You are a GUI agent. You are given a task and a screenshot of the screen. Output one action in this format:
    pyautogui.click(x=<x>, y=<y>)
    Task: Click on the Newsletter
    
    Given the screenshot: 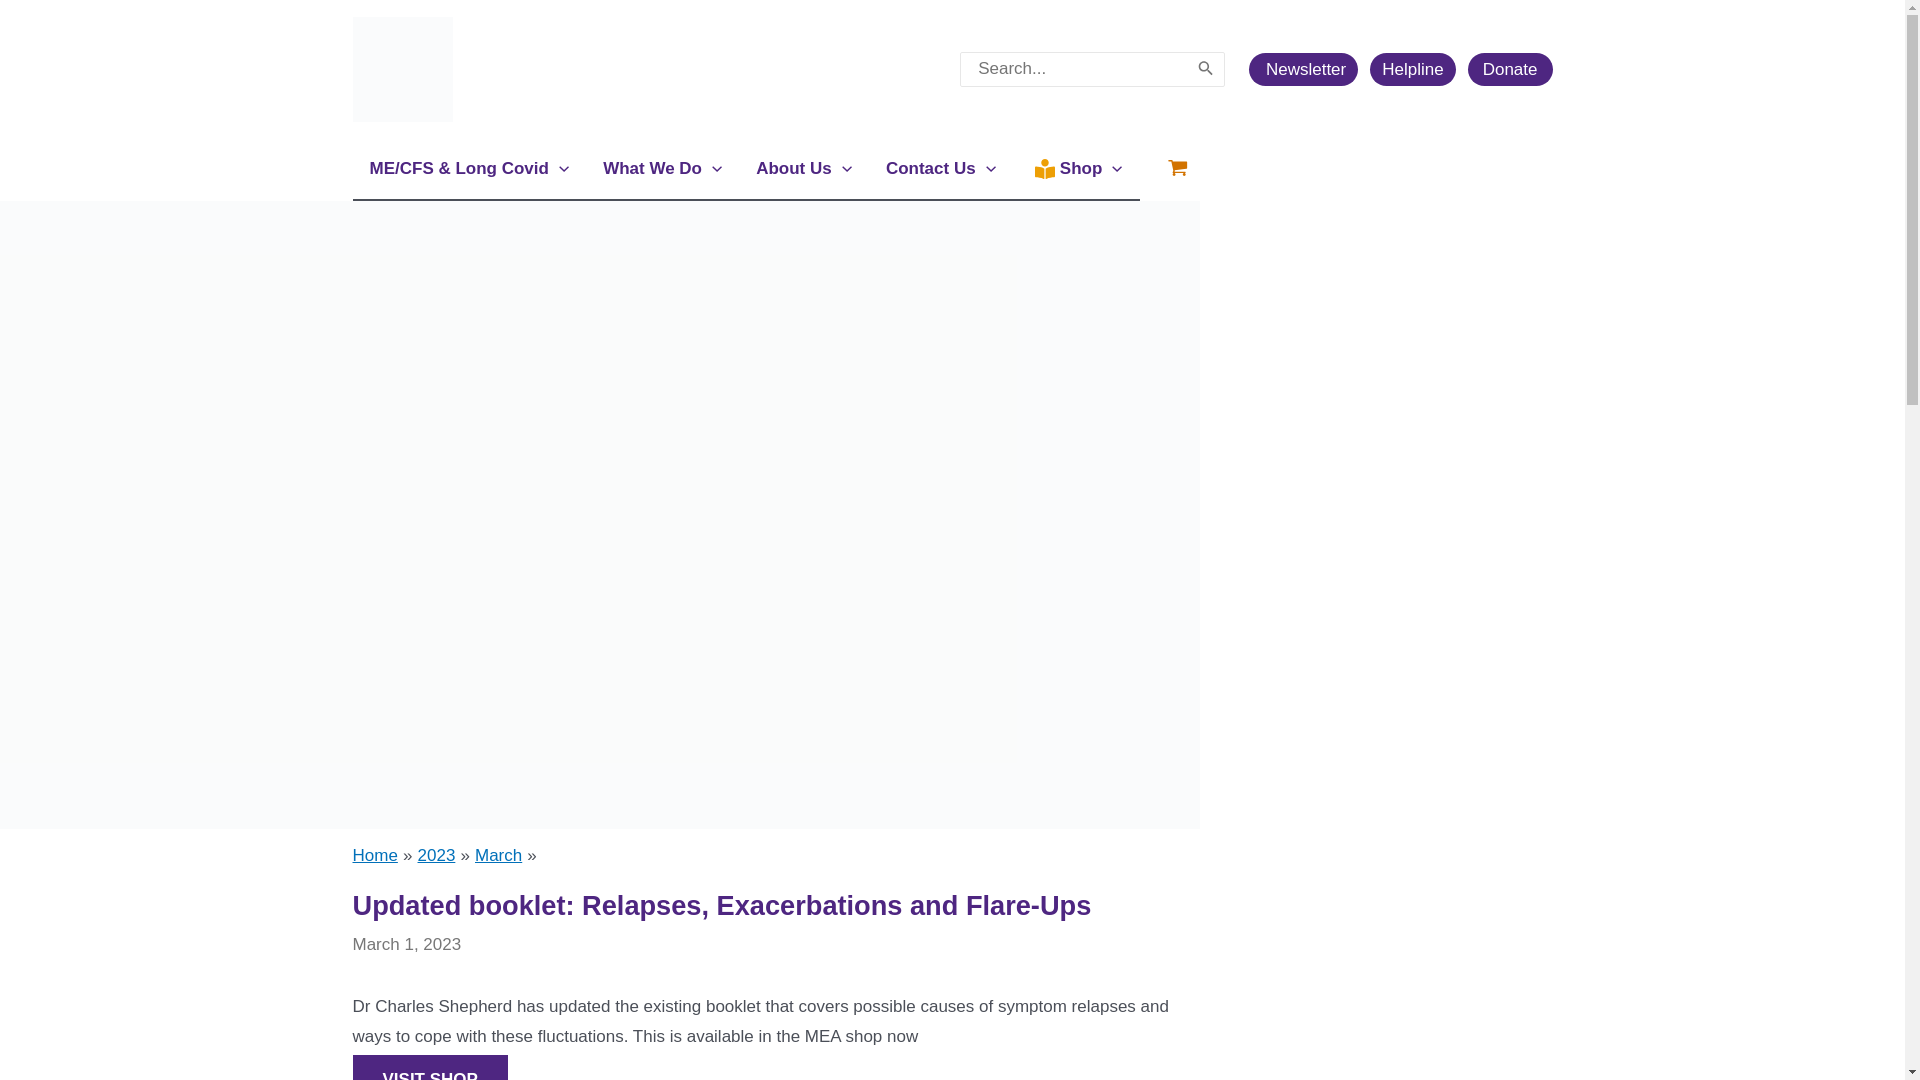 What is the action you would take?
    pyautogui.click(x=1310, y=68)
    